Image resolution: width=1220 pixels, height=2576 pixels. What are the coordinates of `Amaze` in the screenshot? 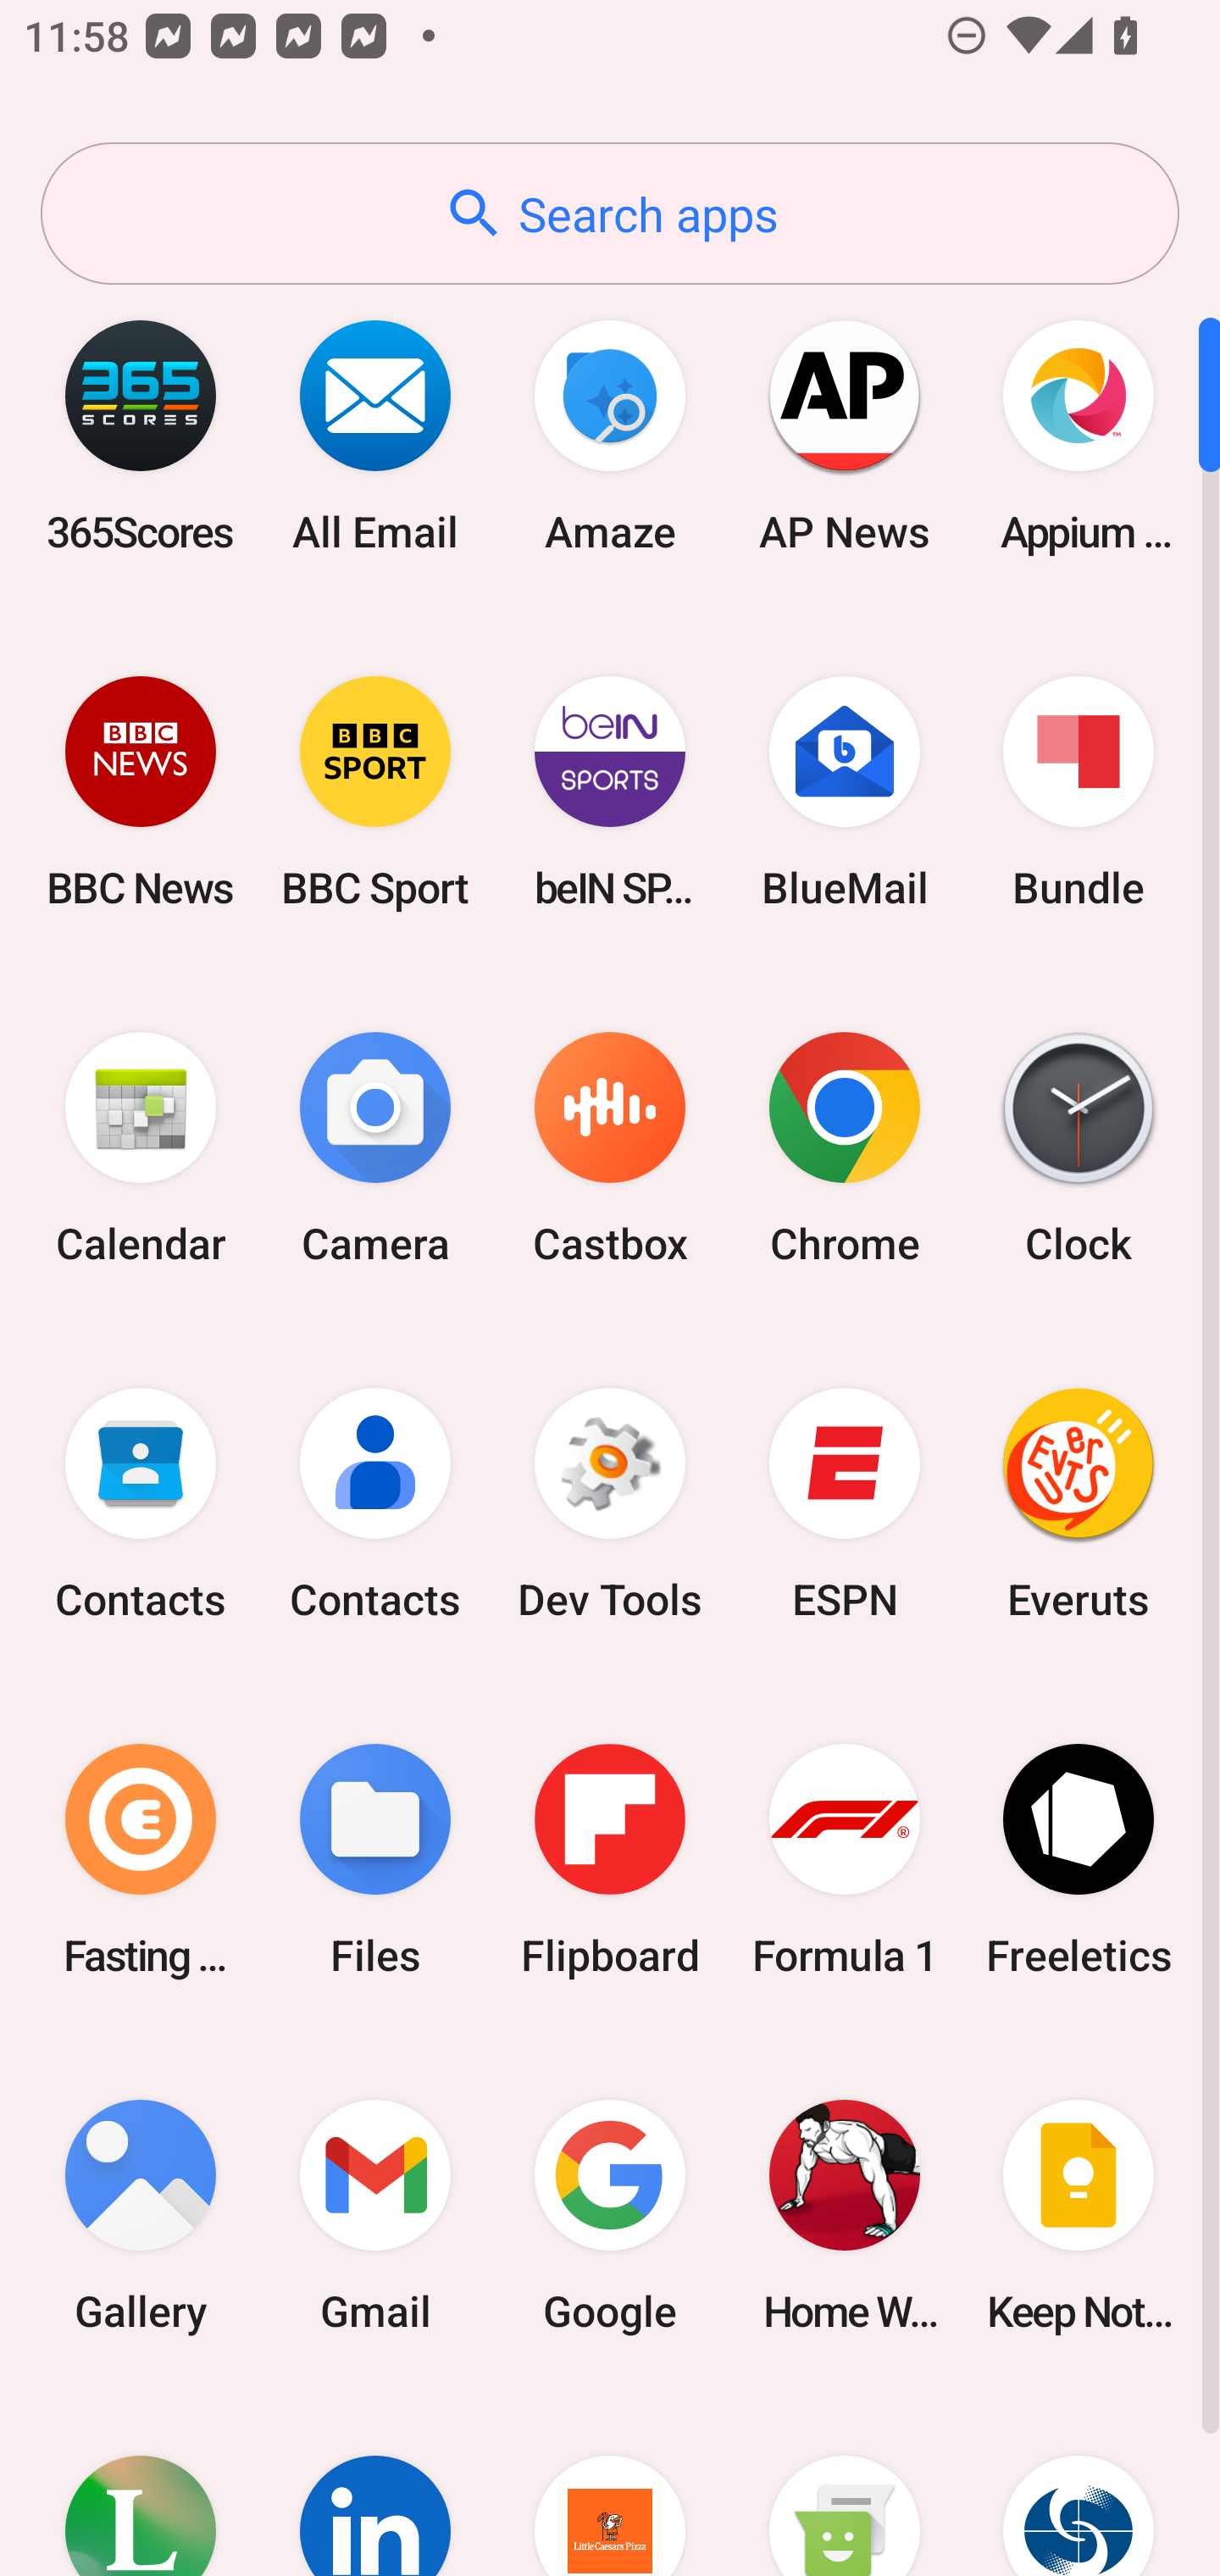 It's located at (610, 436).